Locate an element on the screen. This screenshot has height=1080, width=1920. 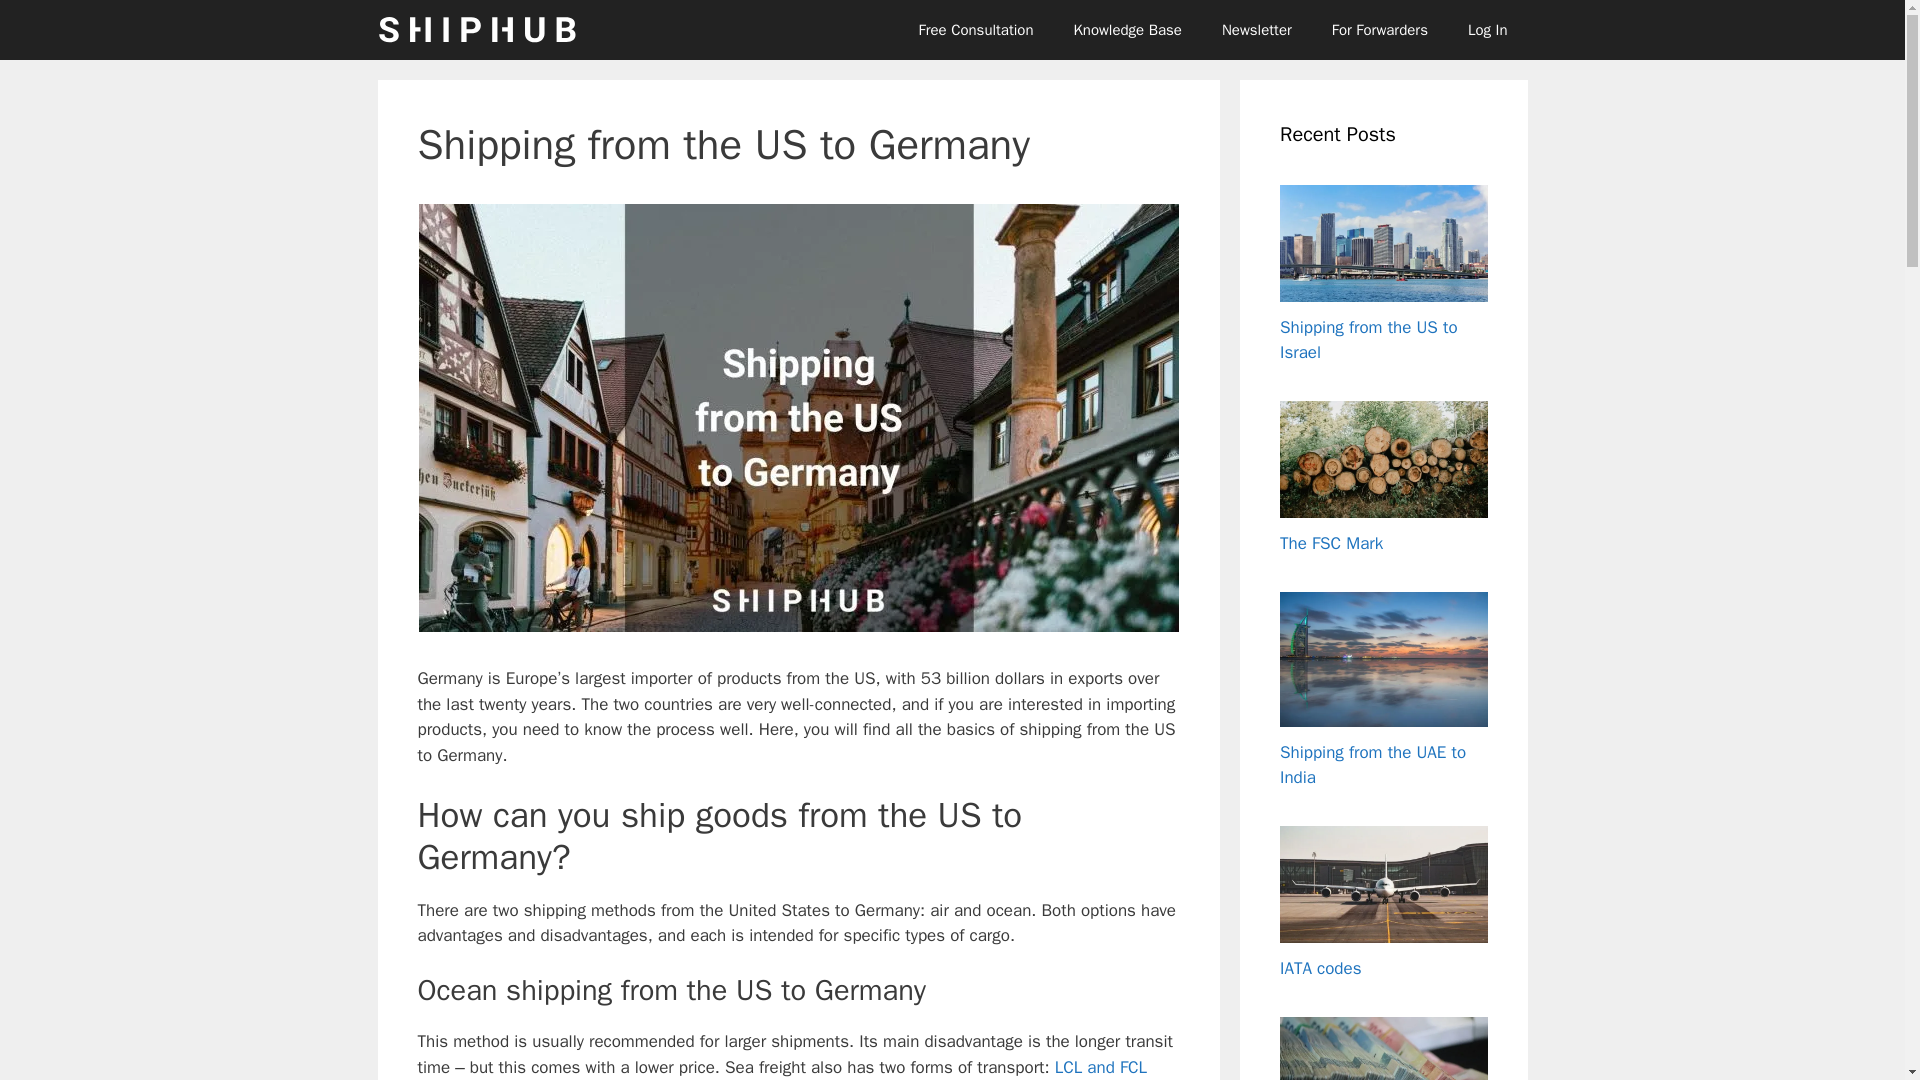
ShipHub is located at coordinates (482, 30).